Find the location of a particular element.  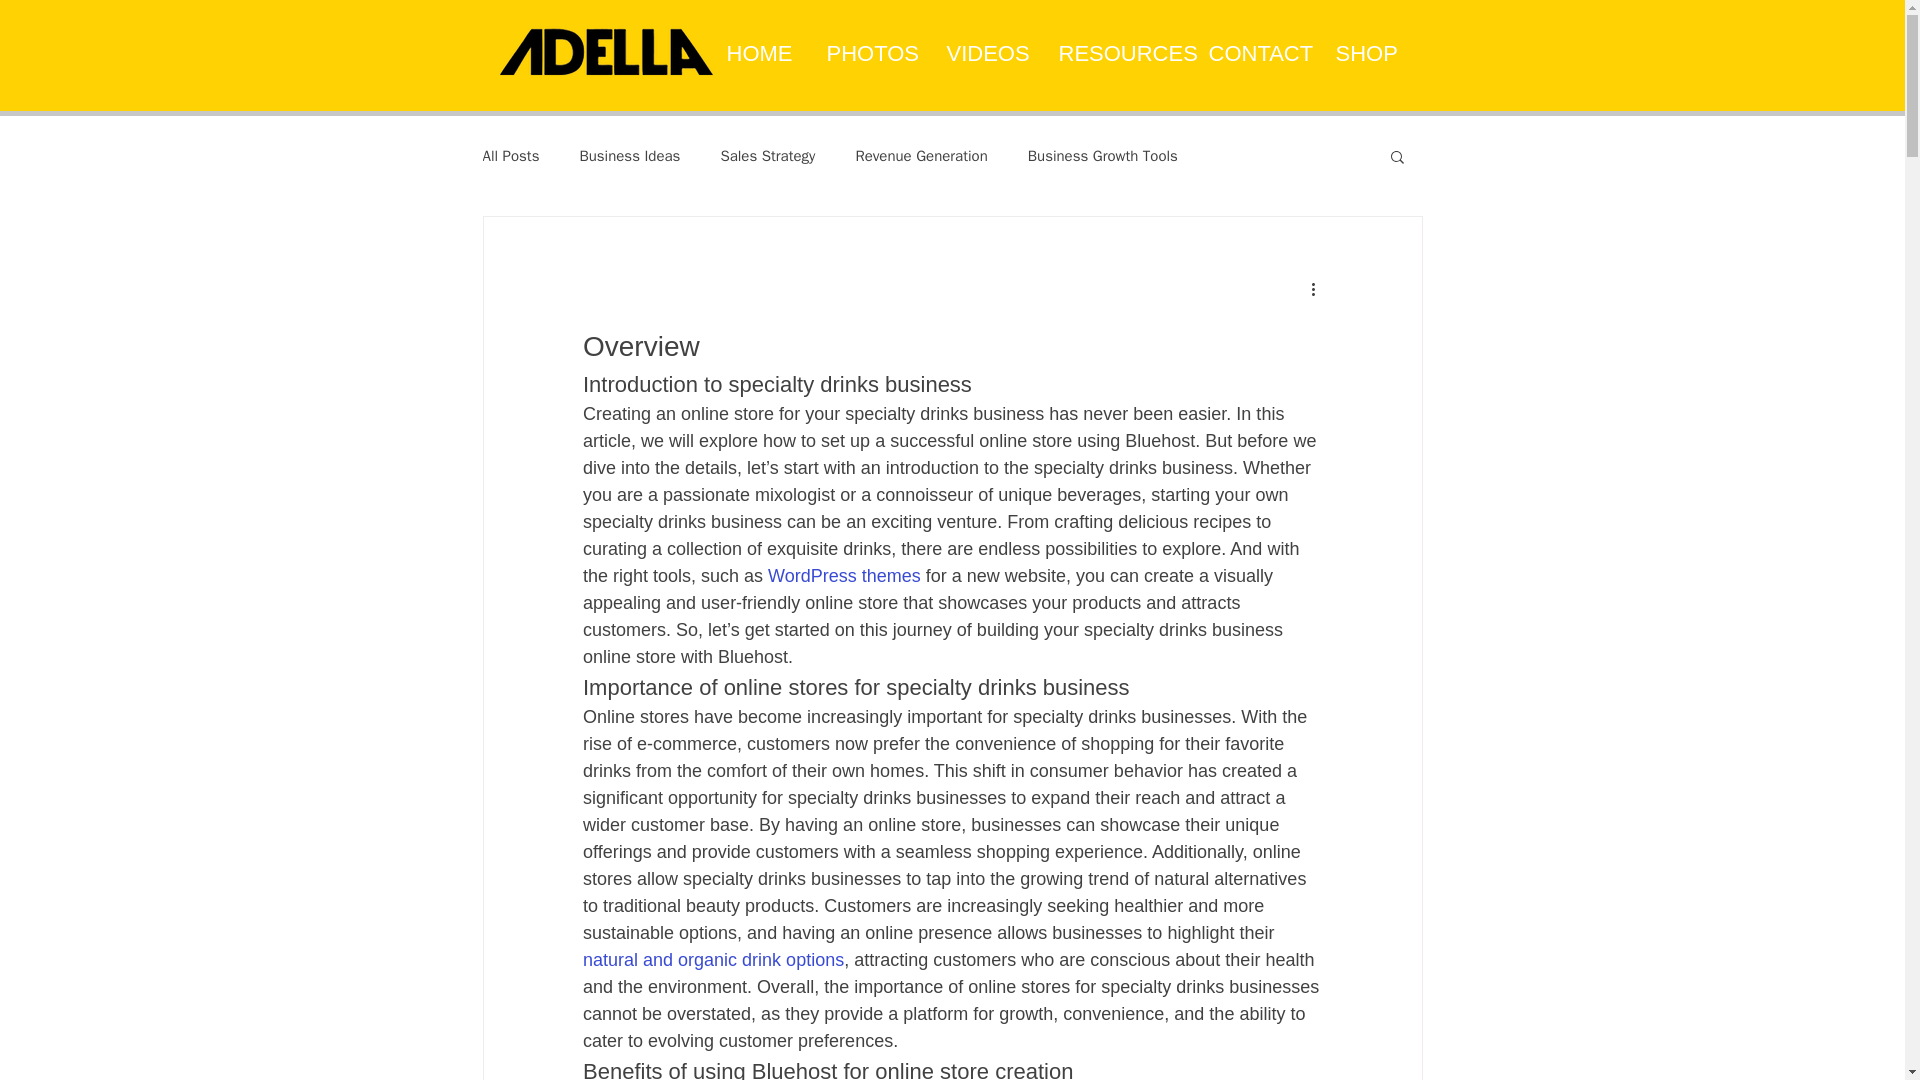

Business Ideas is located at coordinates (629, 155).